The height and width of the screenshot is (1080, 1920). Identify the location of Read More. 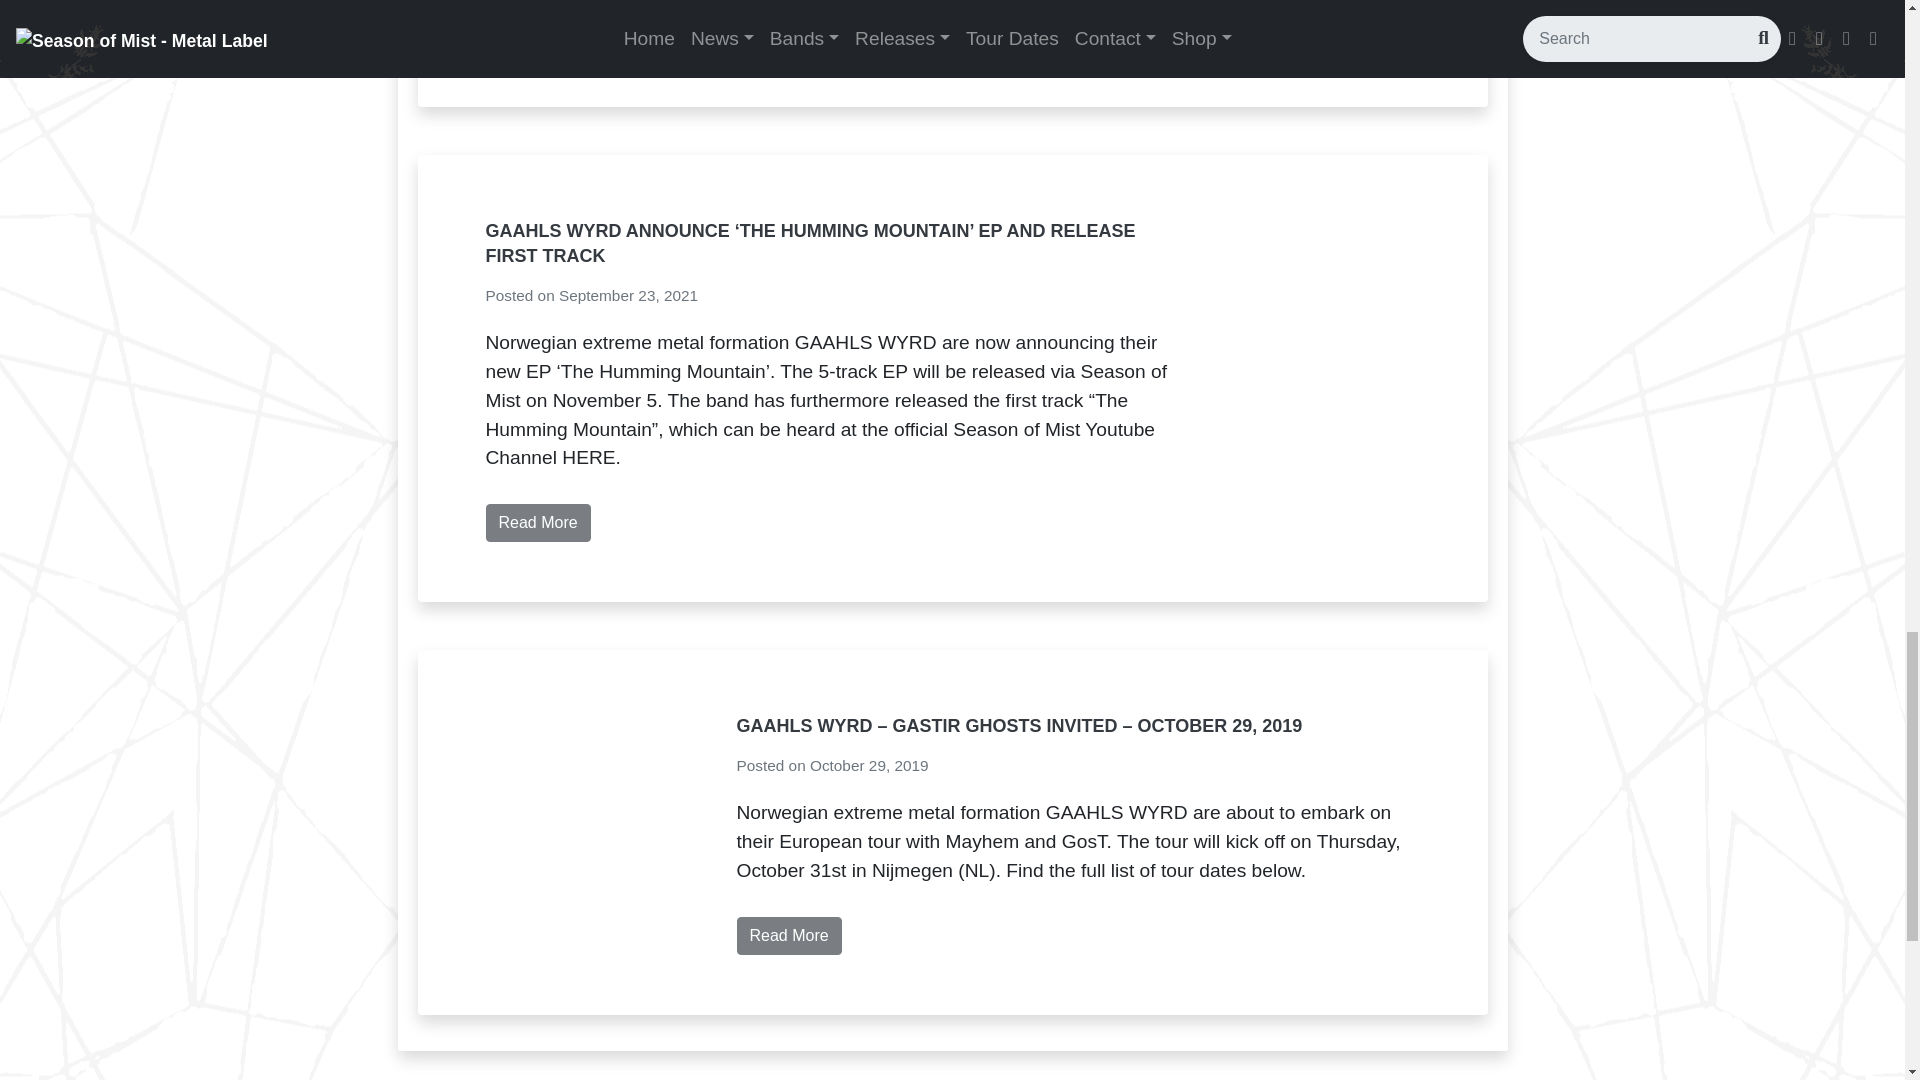
(788, 935).